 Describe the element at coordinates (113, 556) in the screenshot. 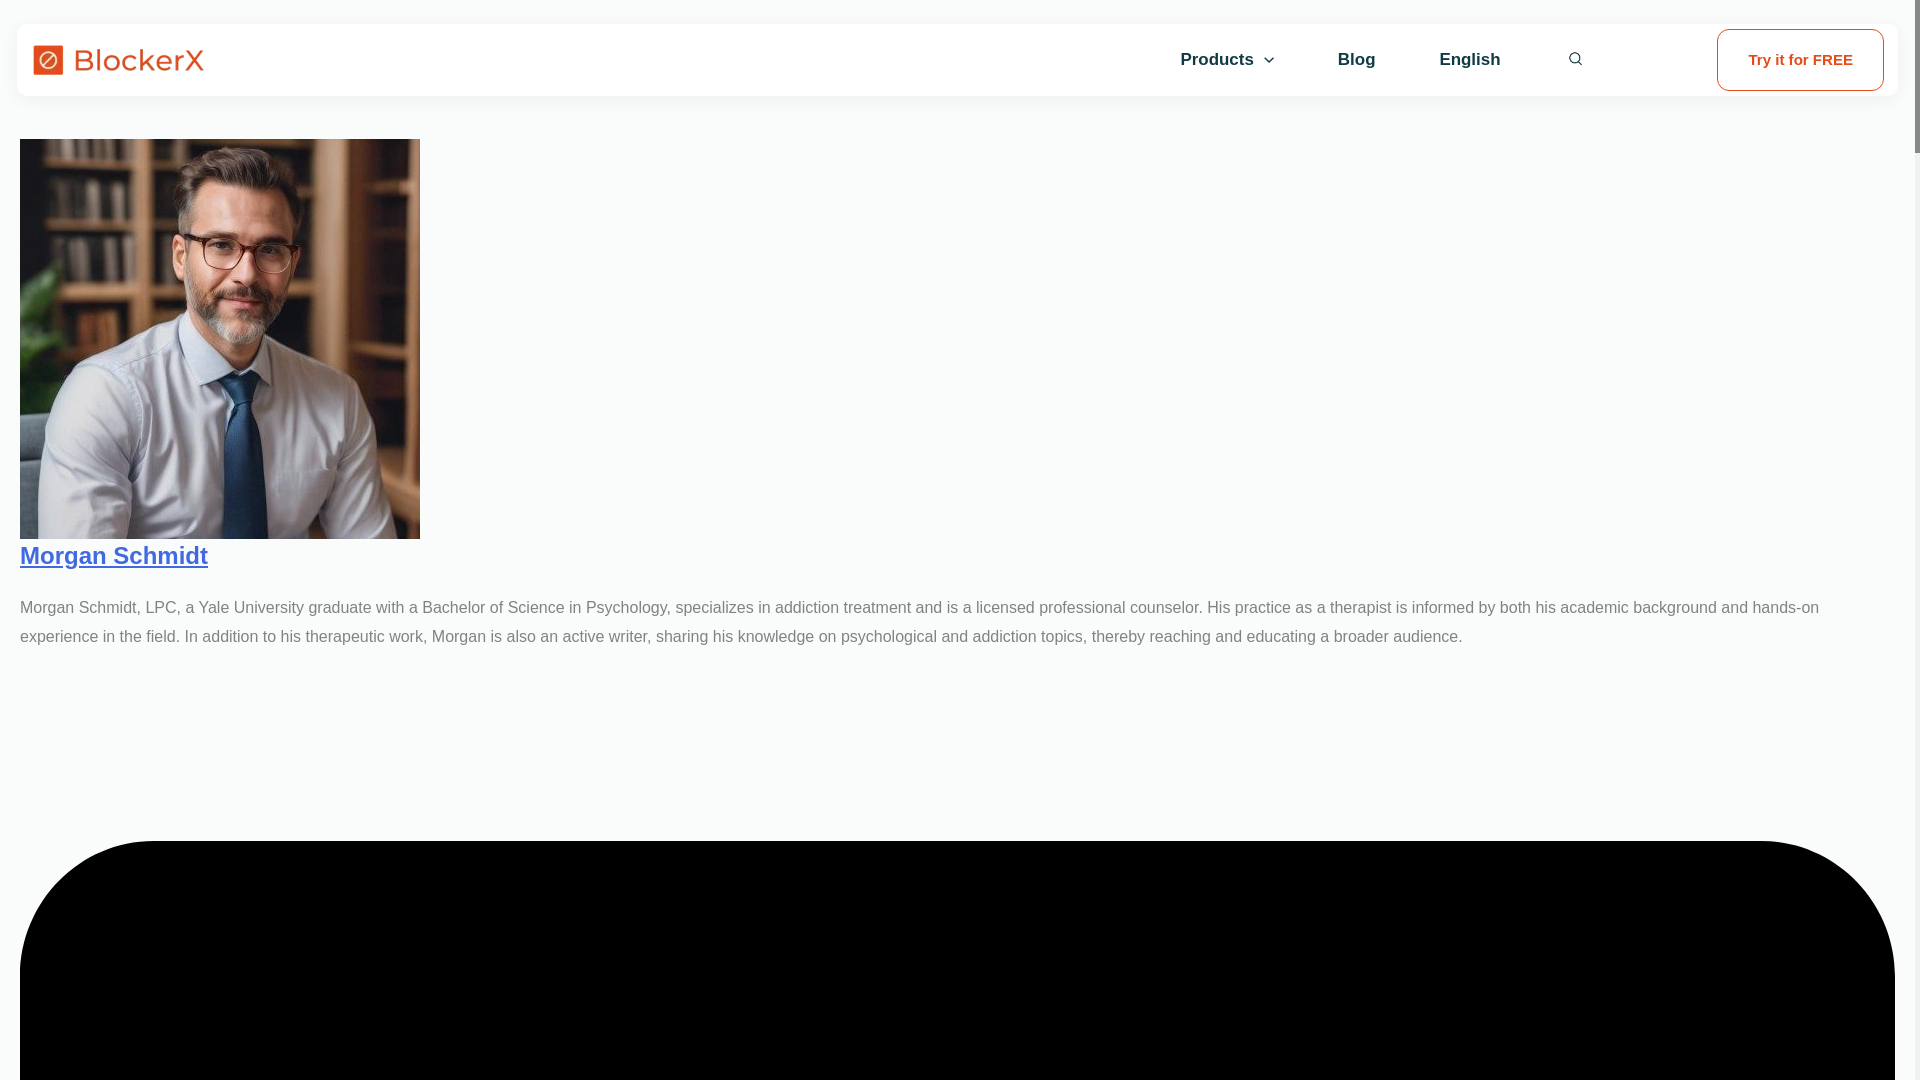

I see `Morgan Schmidt` at that location.